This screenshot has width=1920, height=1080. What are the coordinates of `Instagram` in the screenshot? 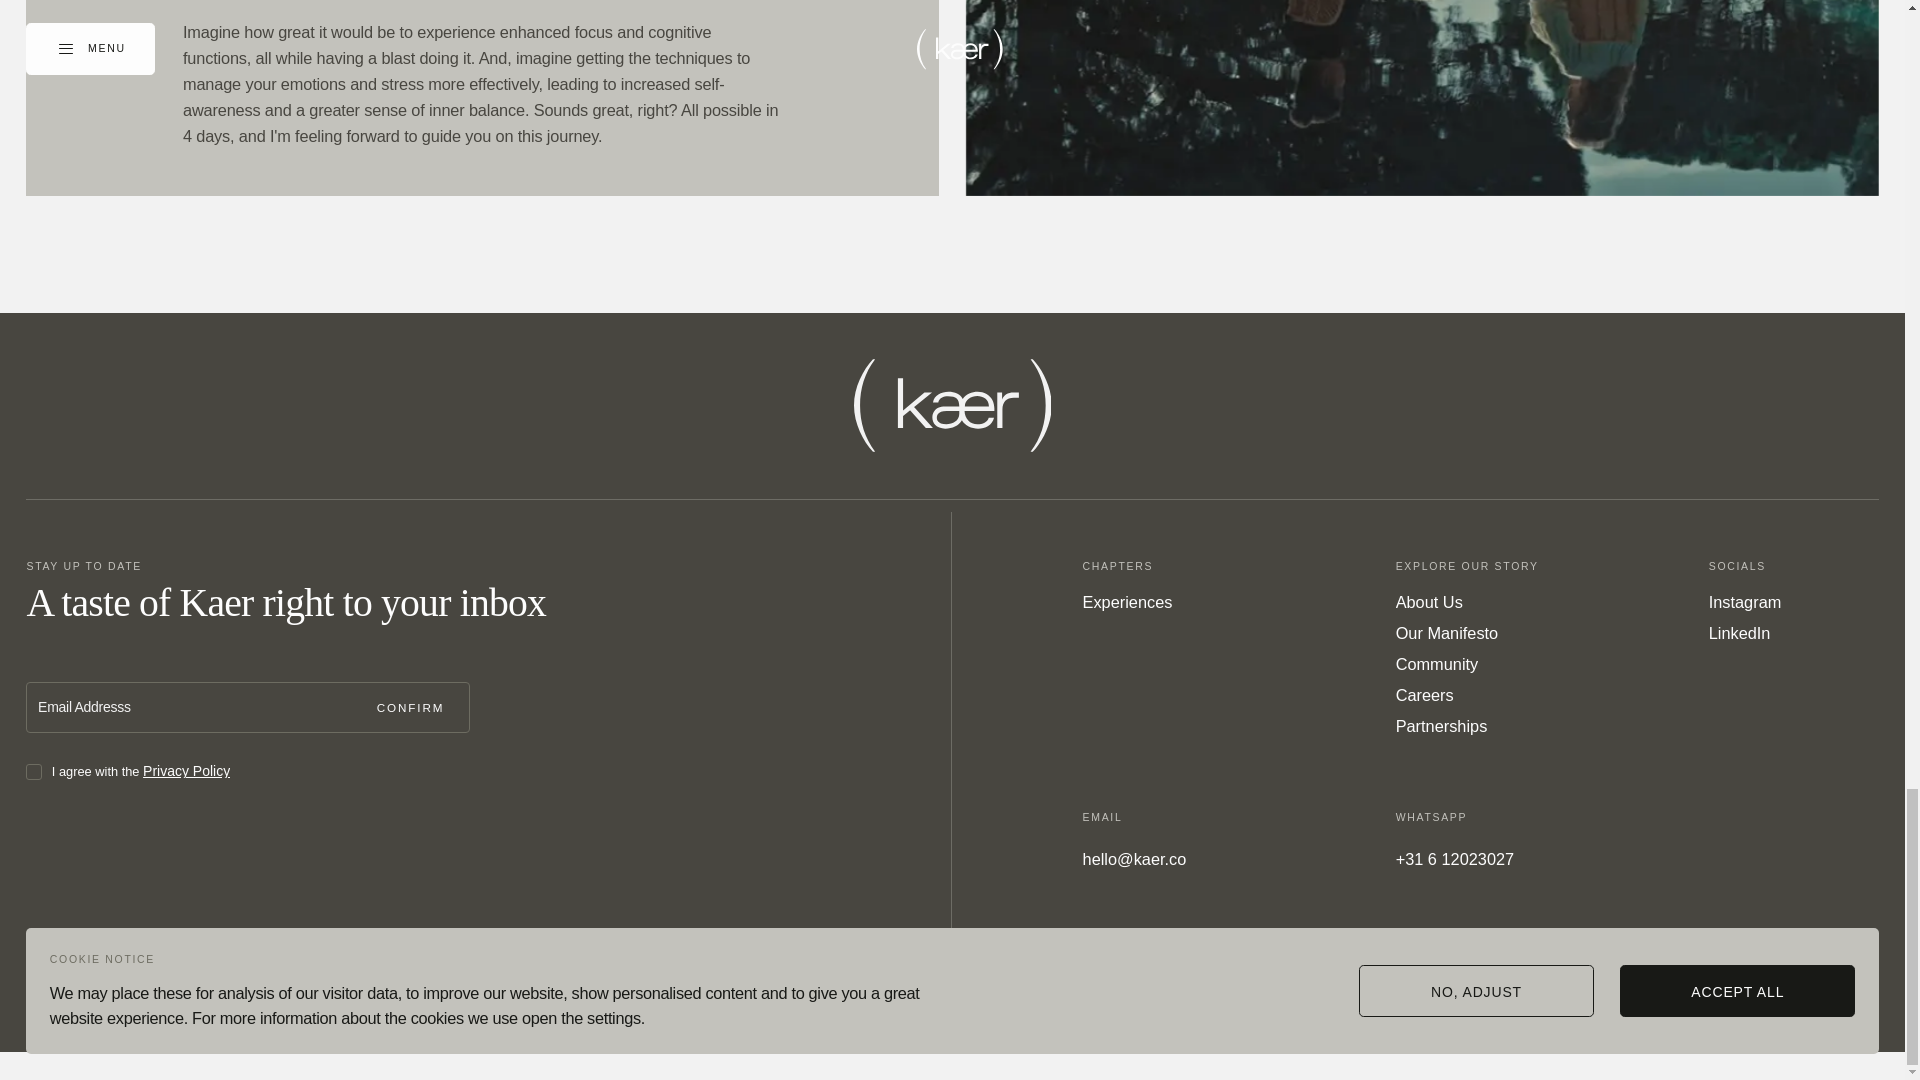 It's located at (1744, 602).